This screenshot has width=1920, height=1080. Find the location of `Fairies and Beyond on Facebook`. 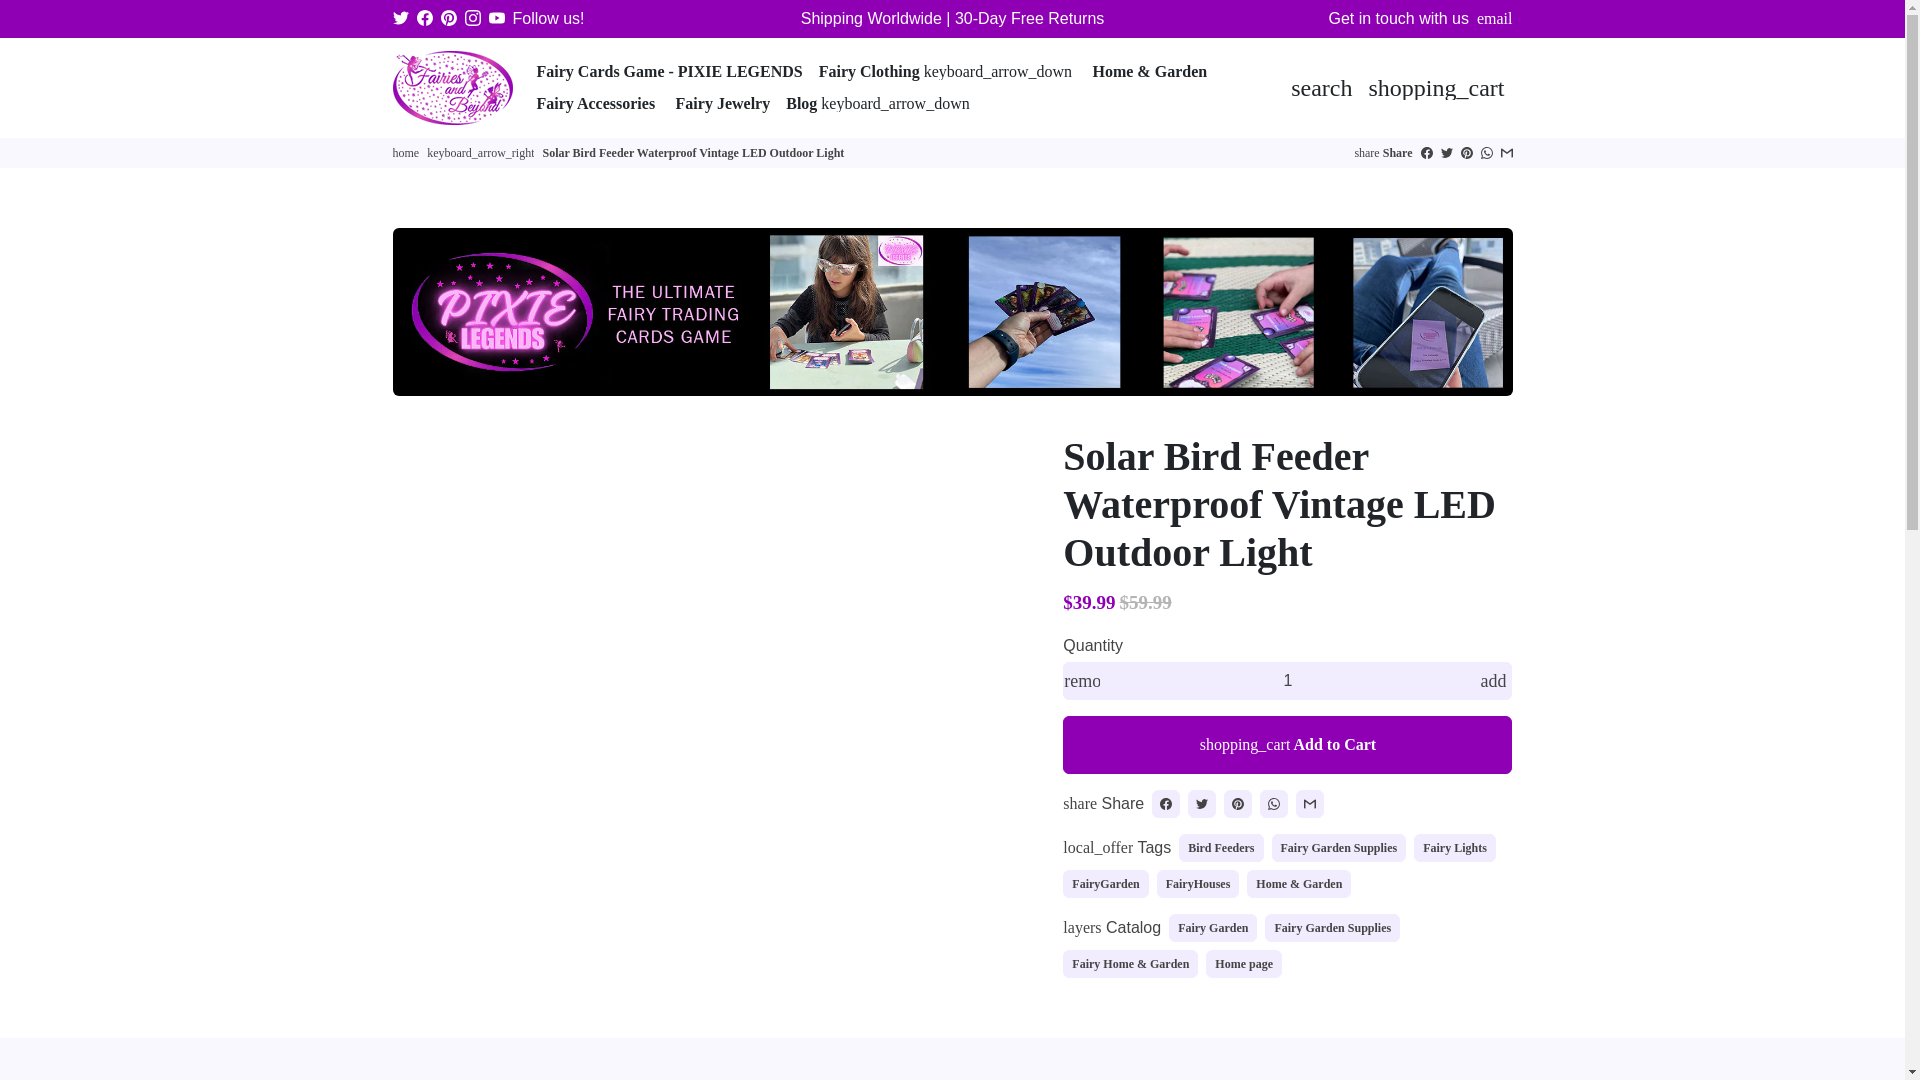

Fairies and Beyond on Facebook is located at coordinates (424, 18).